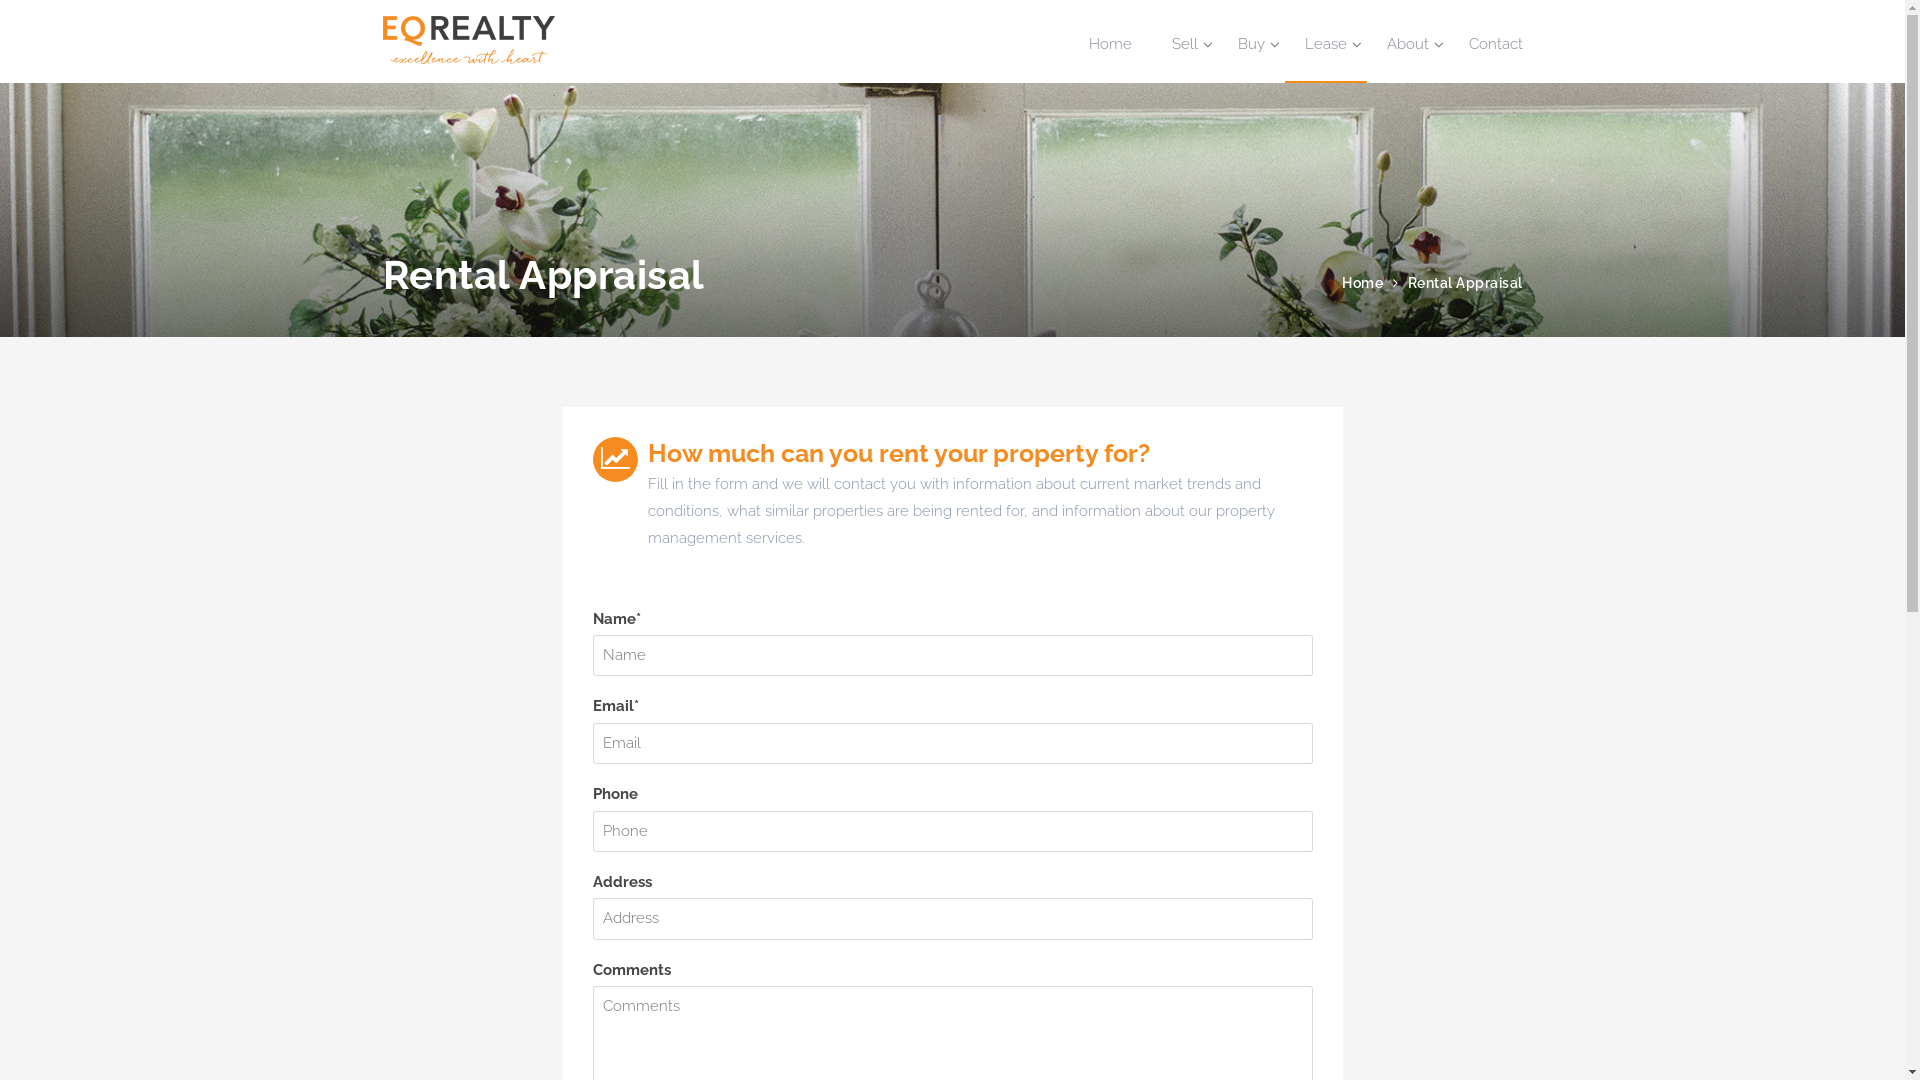 This screenshot has height=1080, width=1920. Describe the element at coordinates (1325, 44) in the screenshot. I see `Lease` at that location.